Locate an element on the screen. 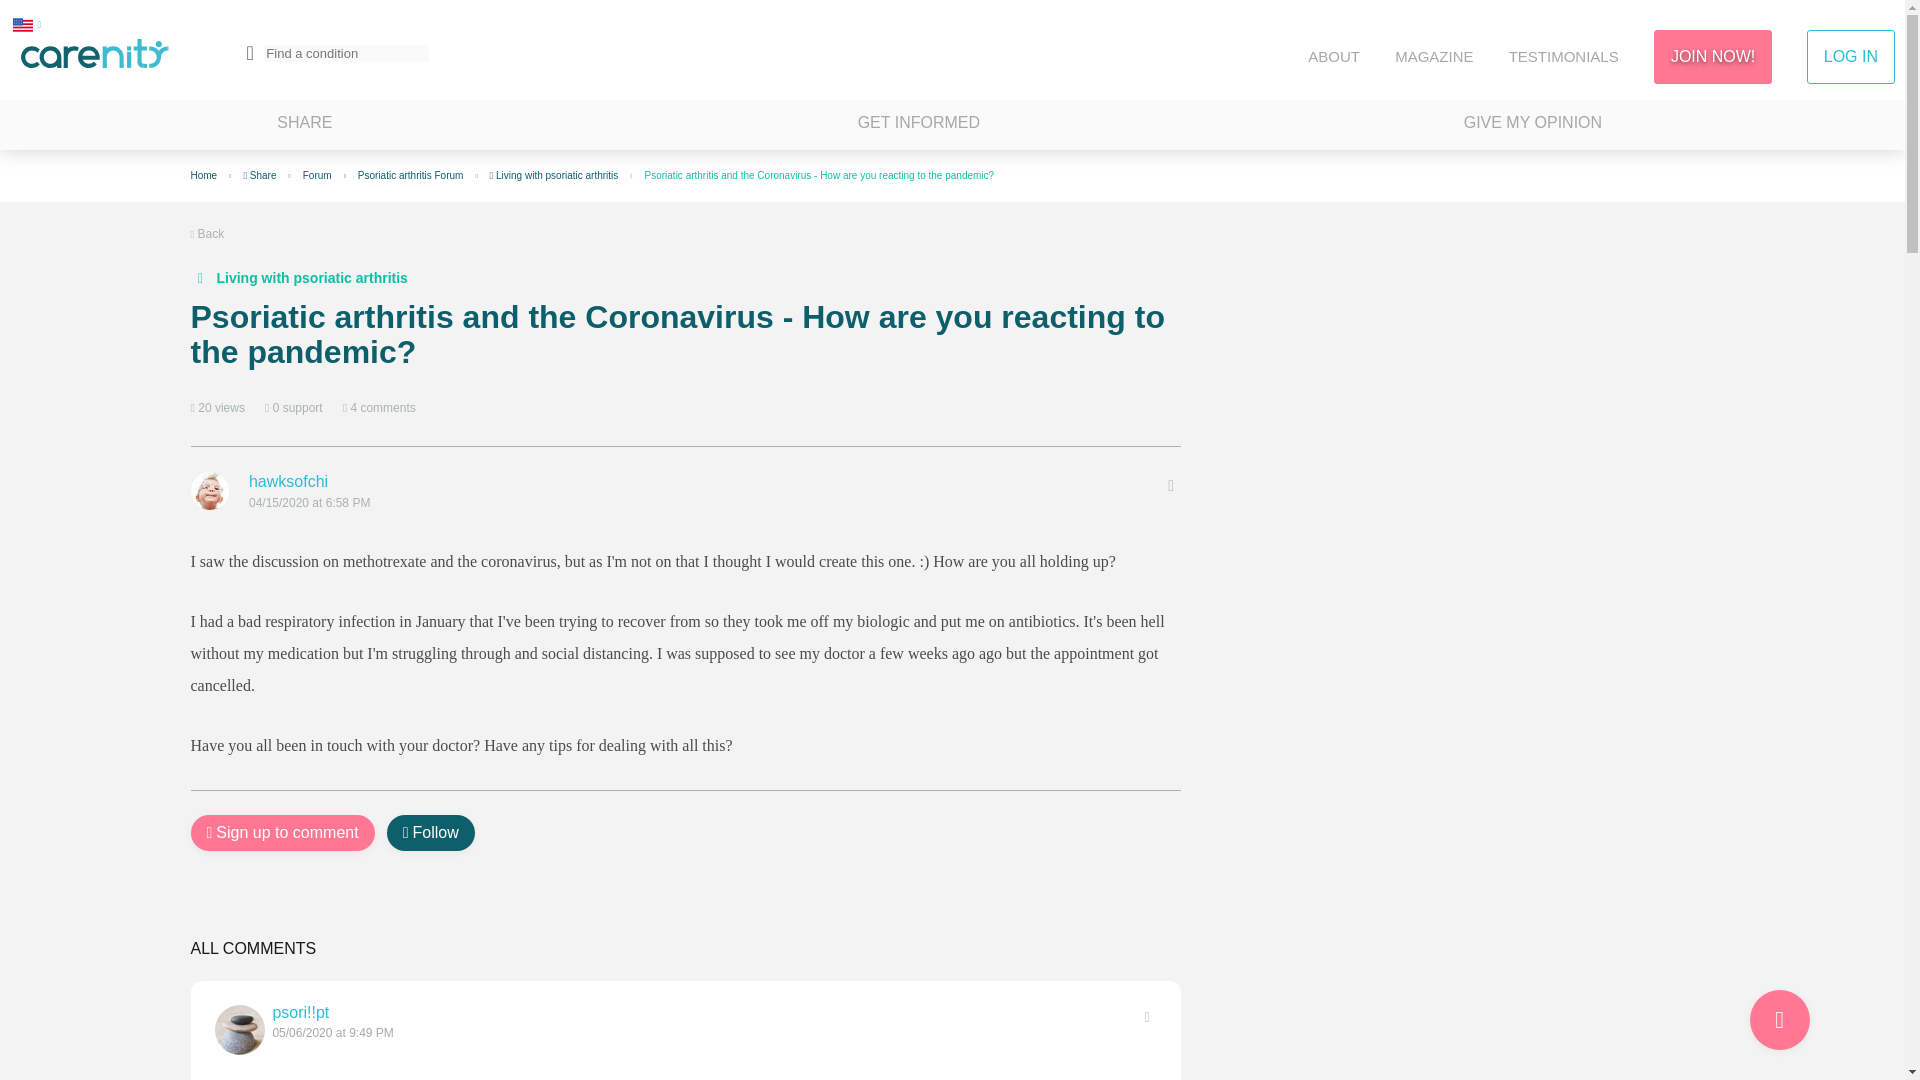 The width and height of the screenshot is (1920, 1080). JOIN NOW! is located at coordinates (1712, 57).